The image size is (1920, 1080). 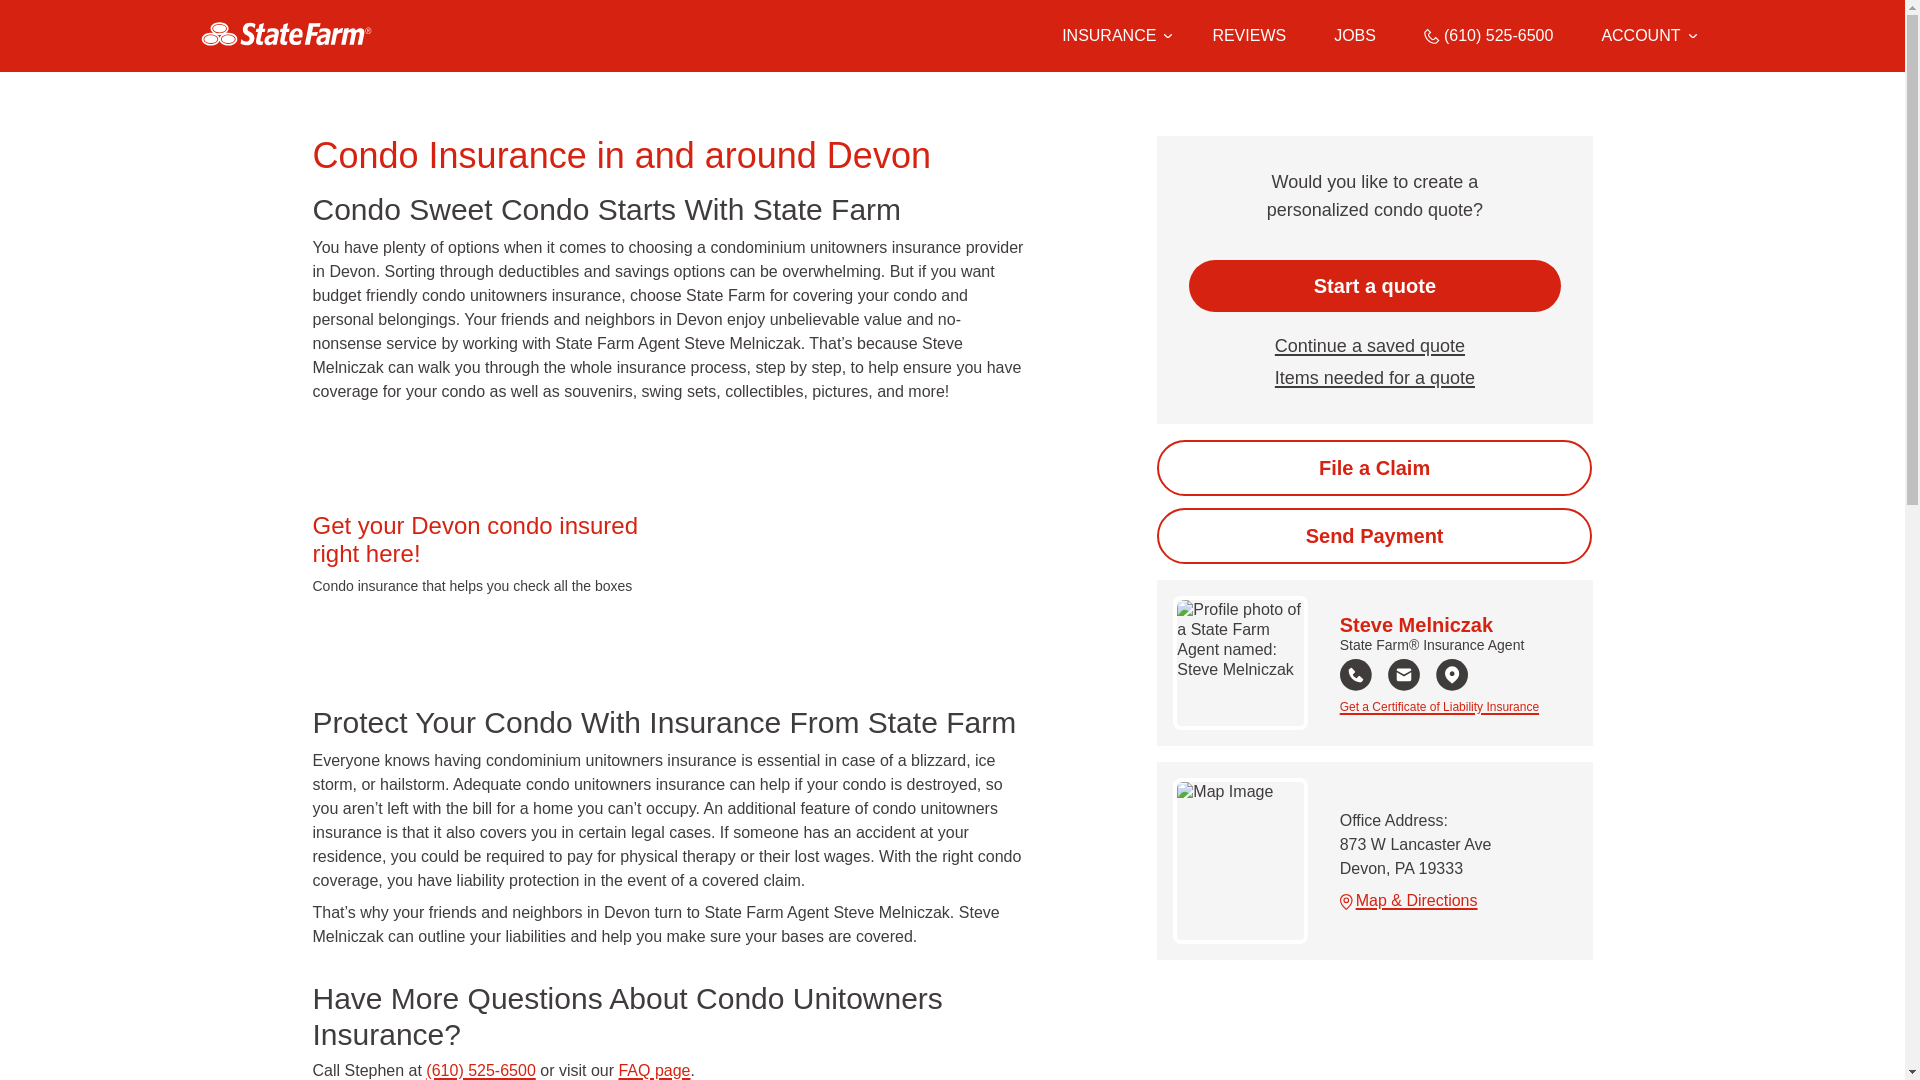 I want to click on REVIEWS, so click(x=1248, y=36).